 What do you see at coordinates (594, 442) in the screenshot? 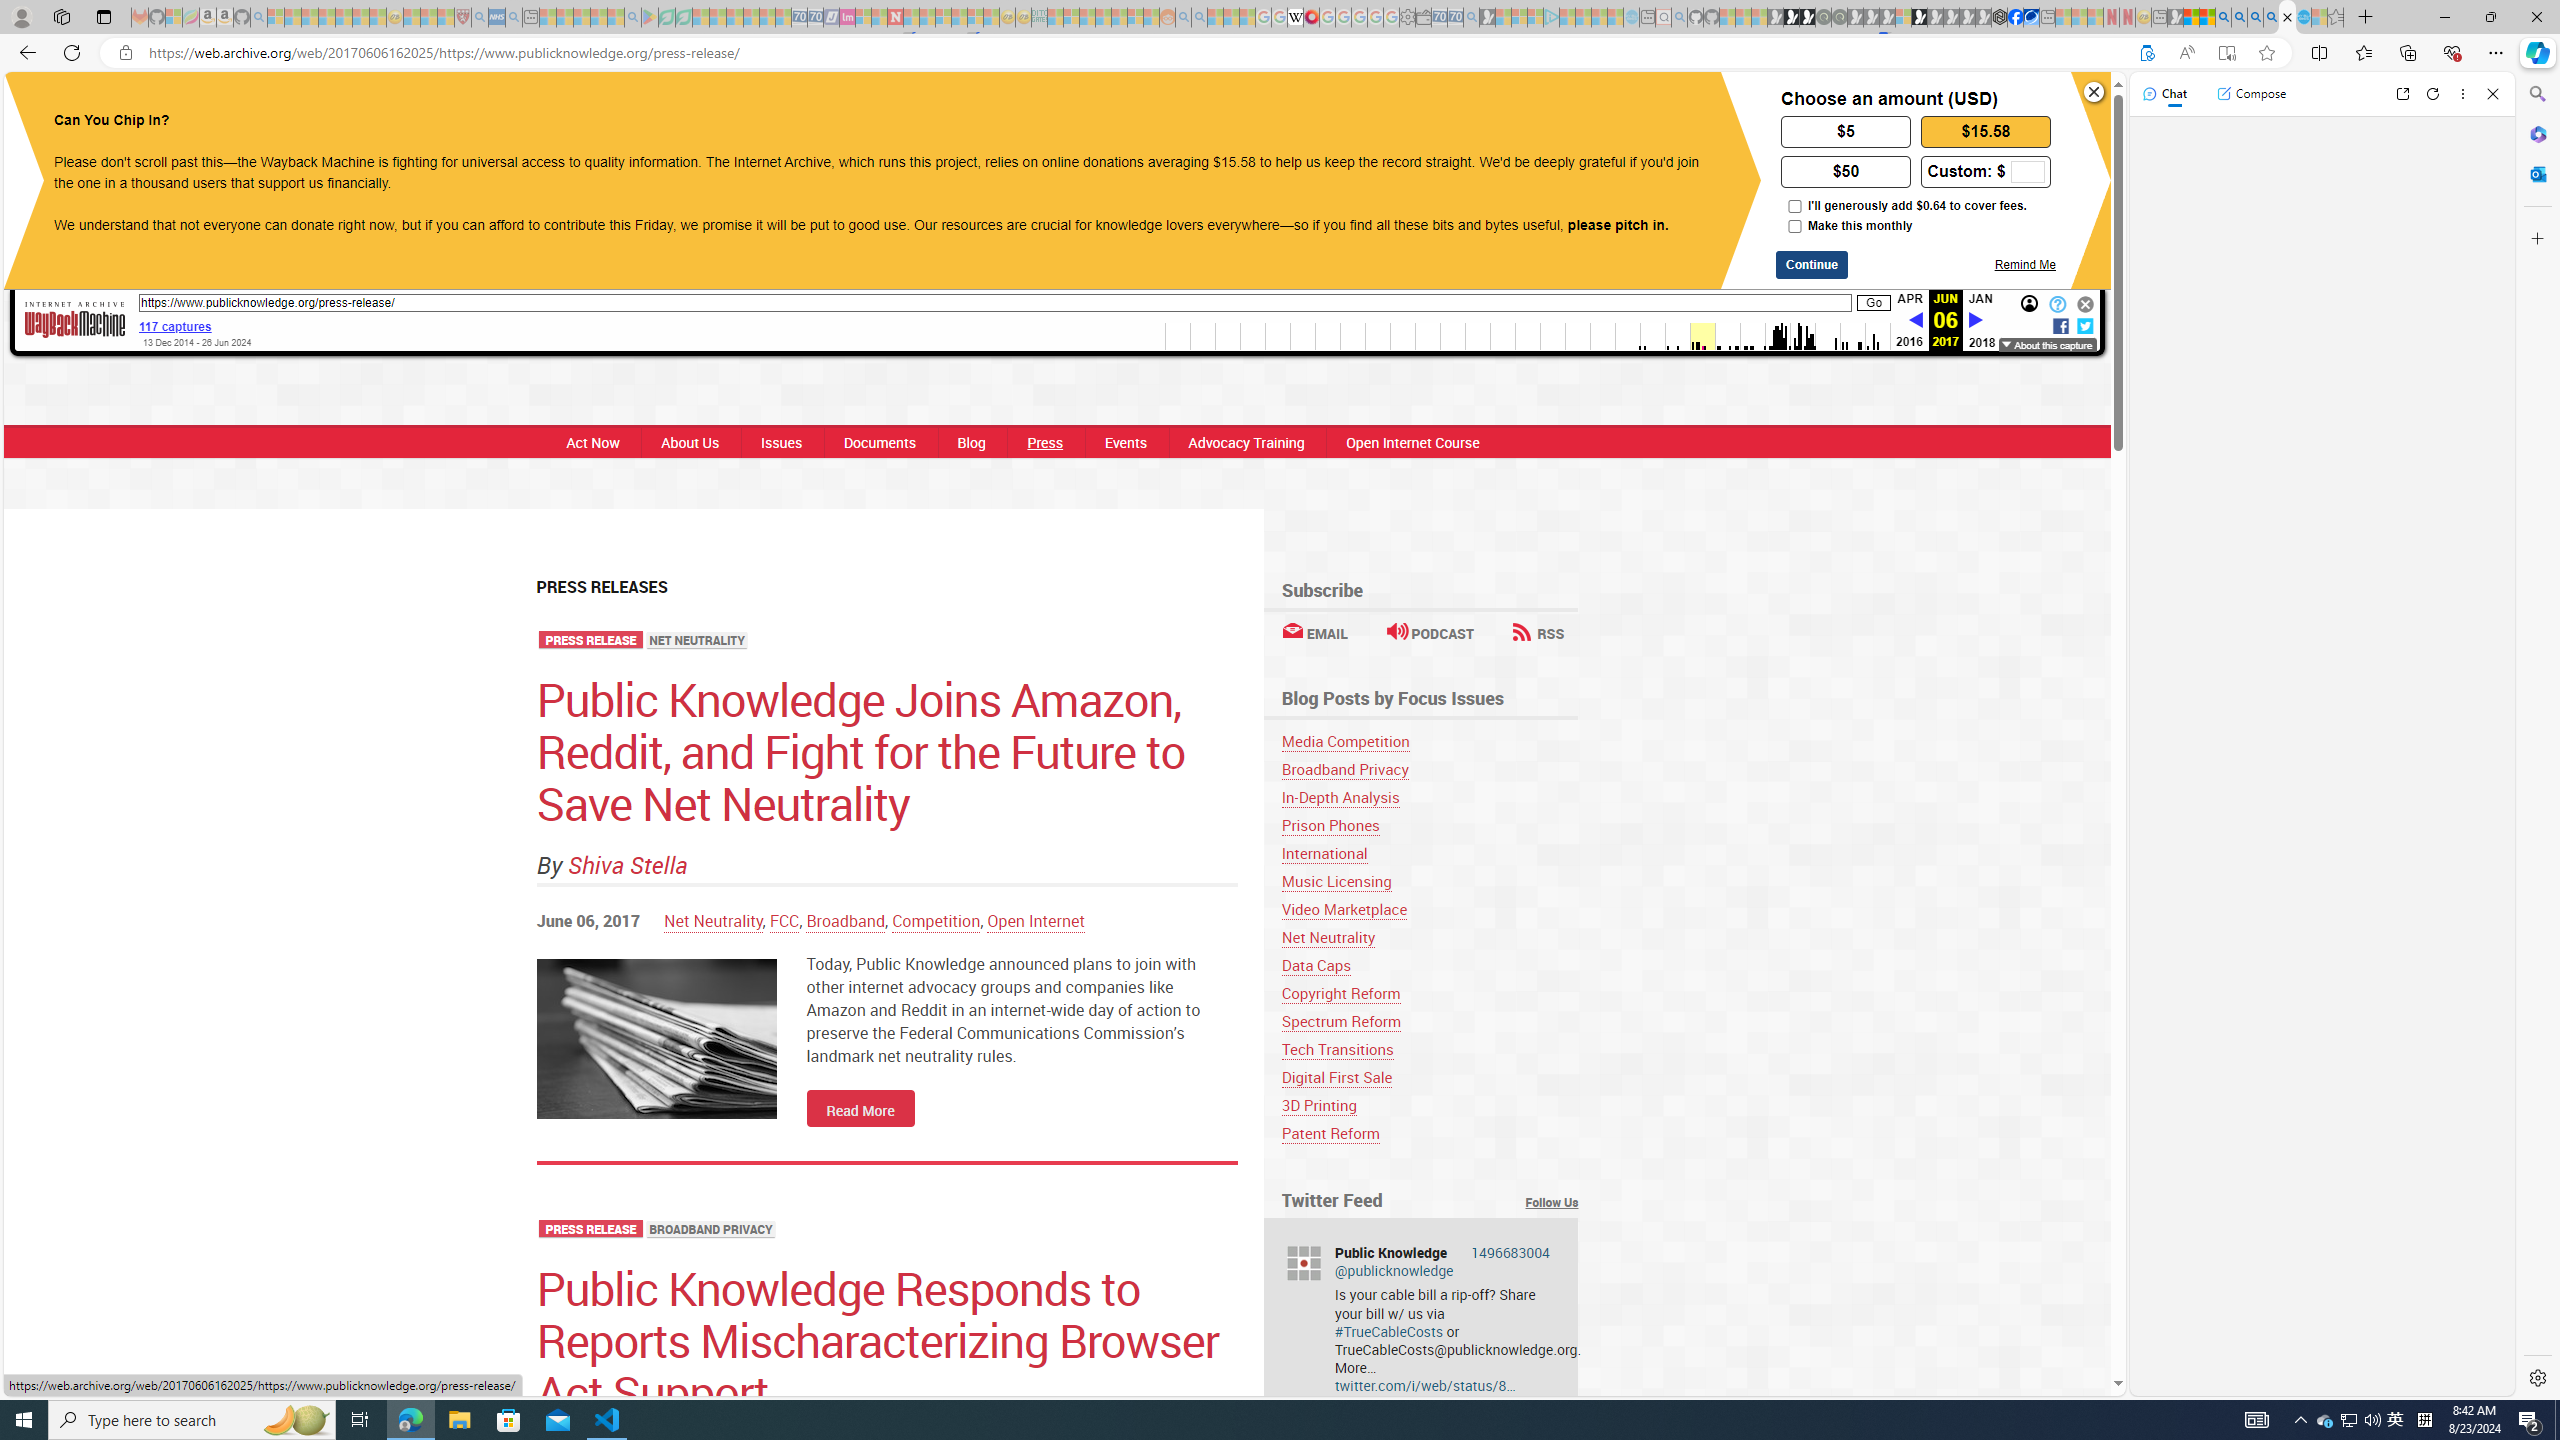
I see `Act Now` at bounding box center [594, 442].